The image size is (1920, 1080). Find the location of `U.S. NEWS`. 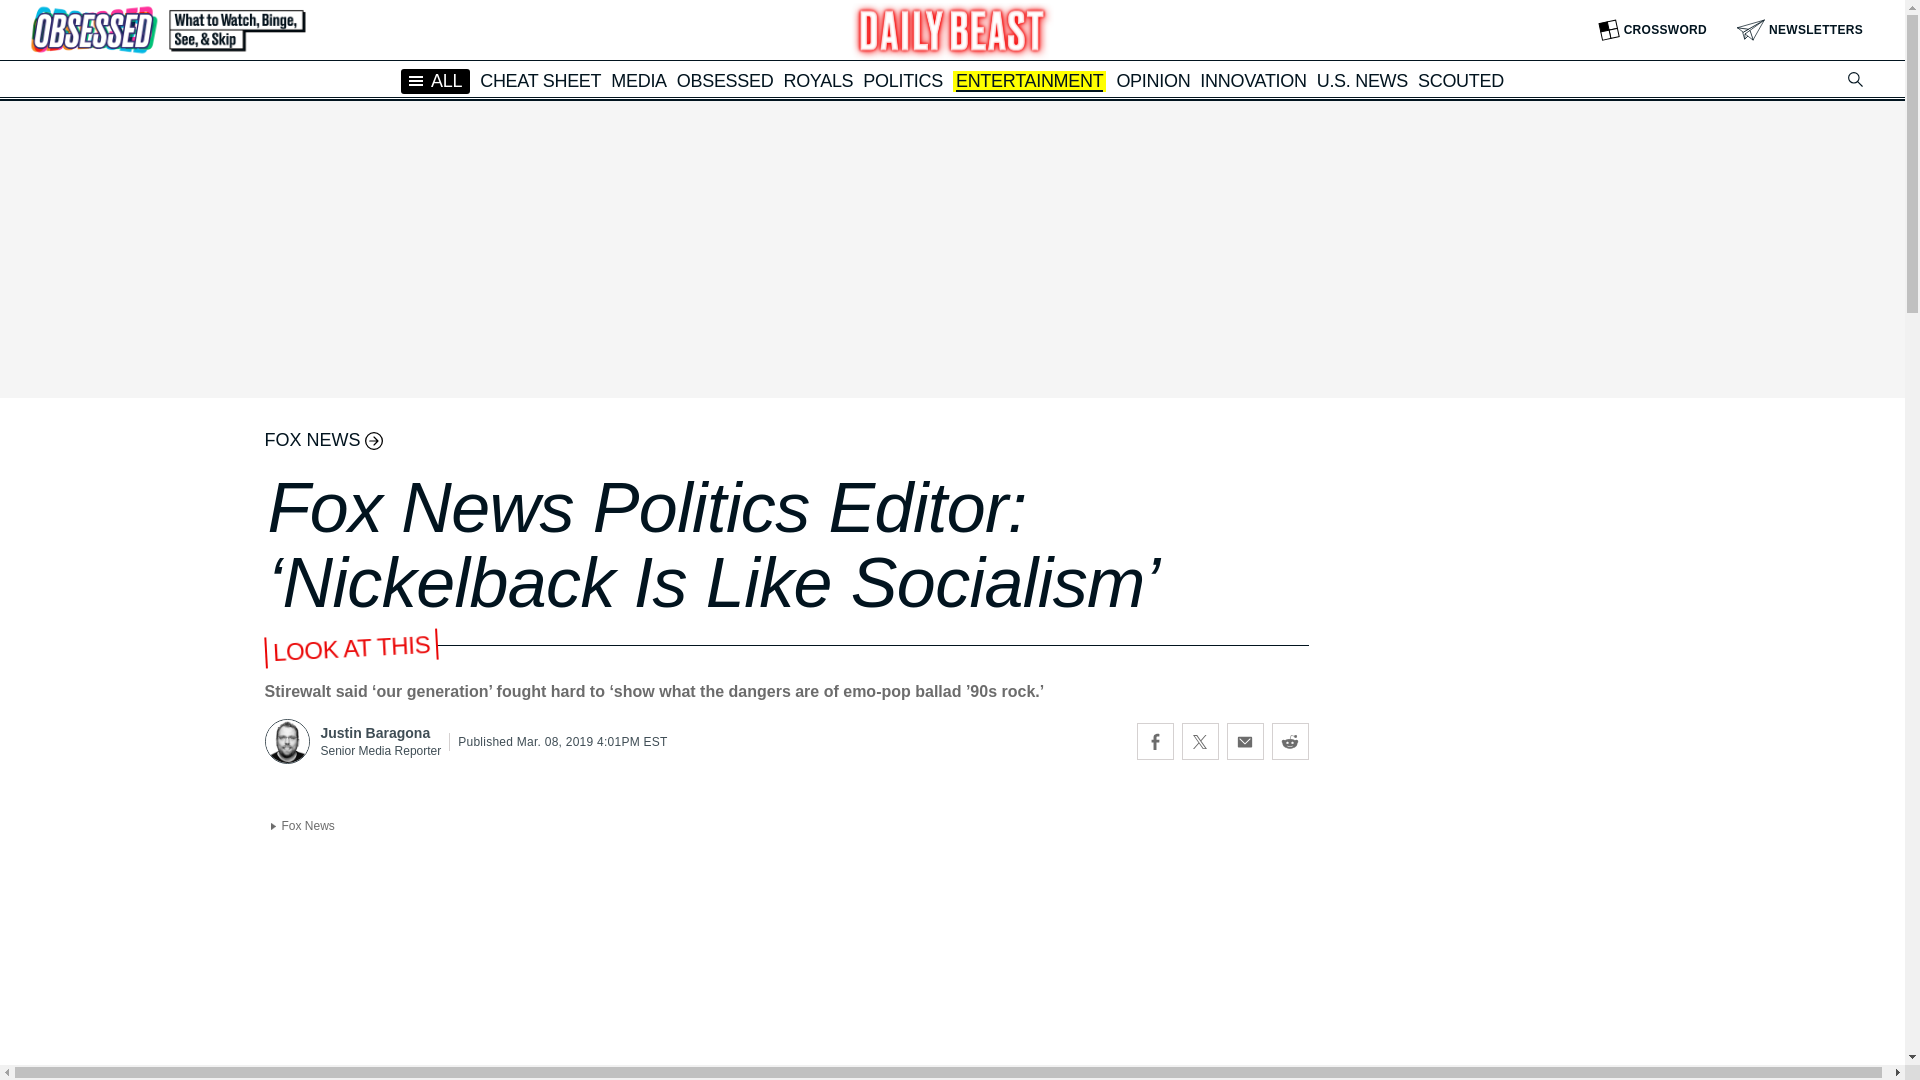

U.S. NEWS is located at coordinates (1362, 80).